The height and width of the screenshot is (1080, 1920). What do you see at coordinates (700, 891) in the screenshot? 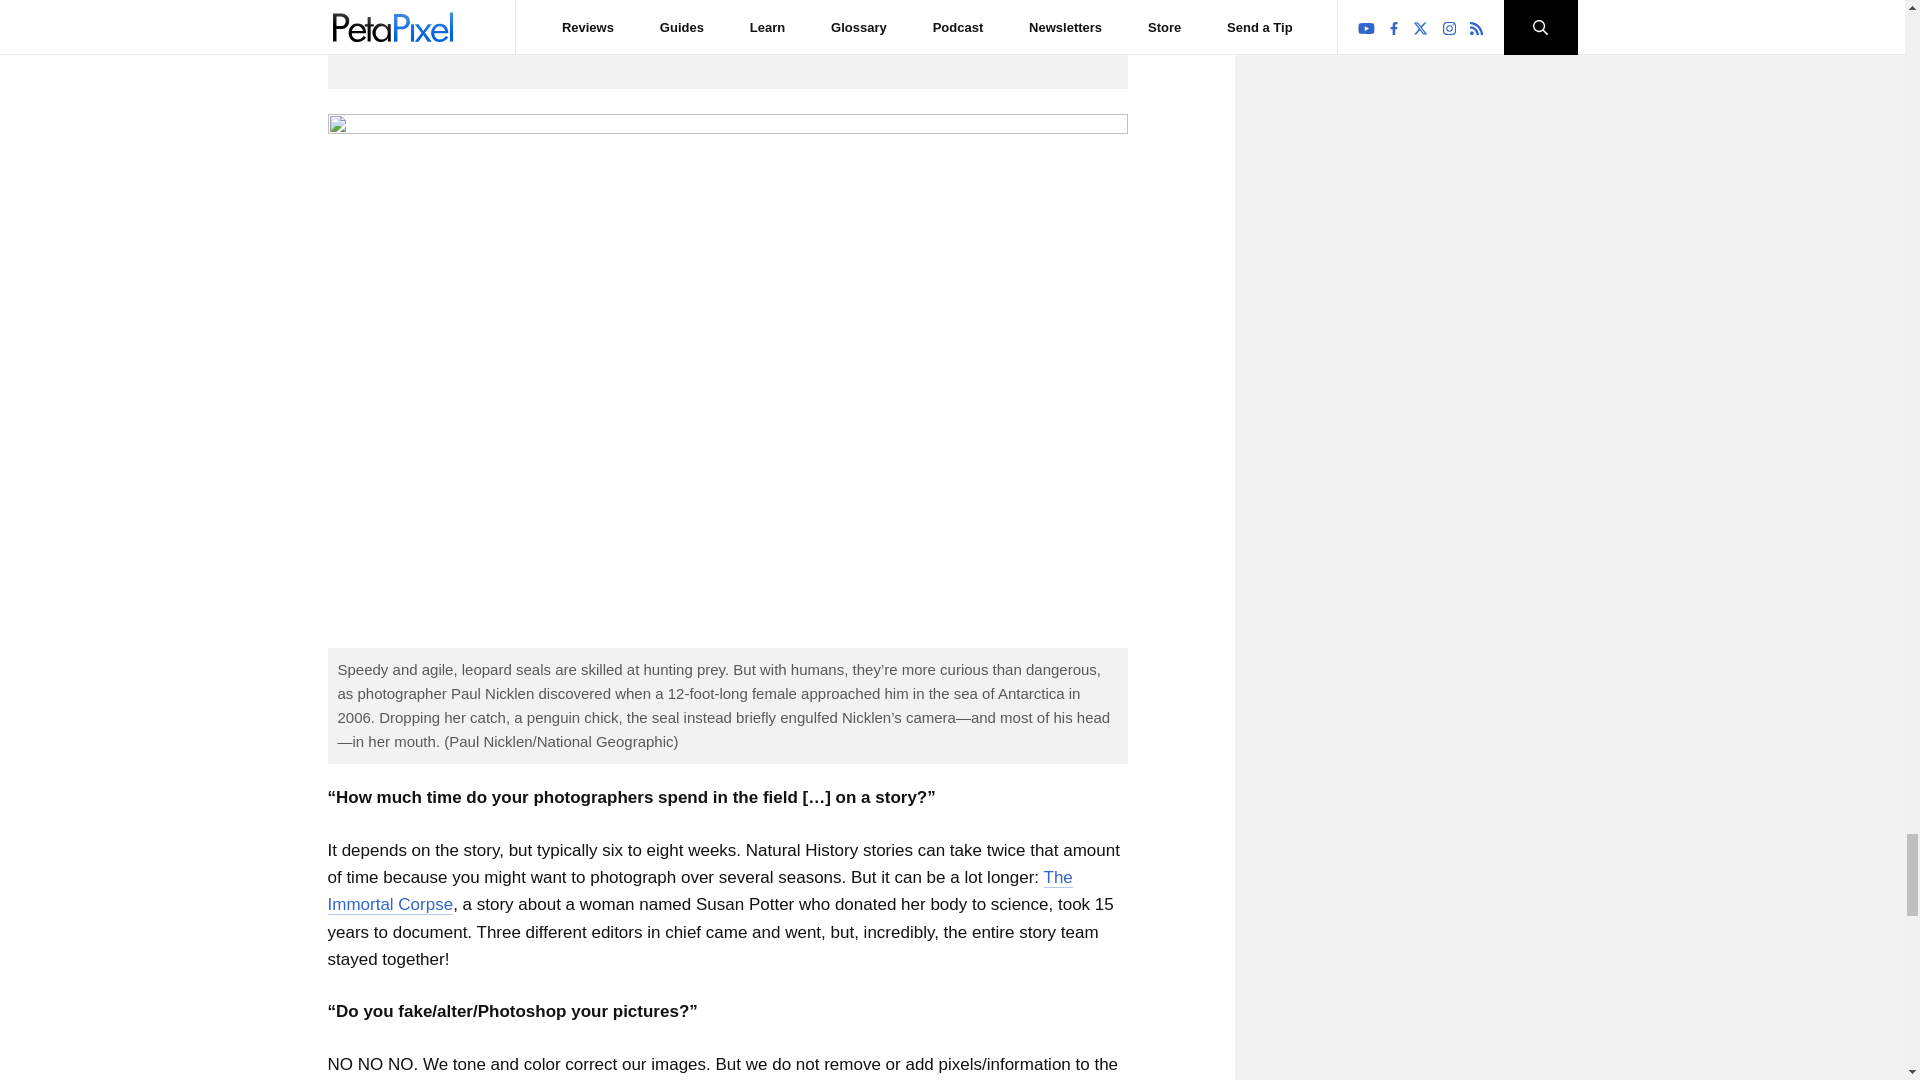
I see `The Immortal Corpse` at bounding box center [700, 891].